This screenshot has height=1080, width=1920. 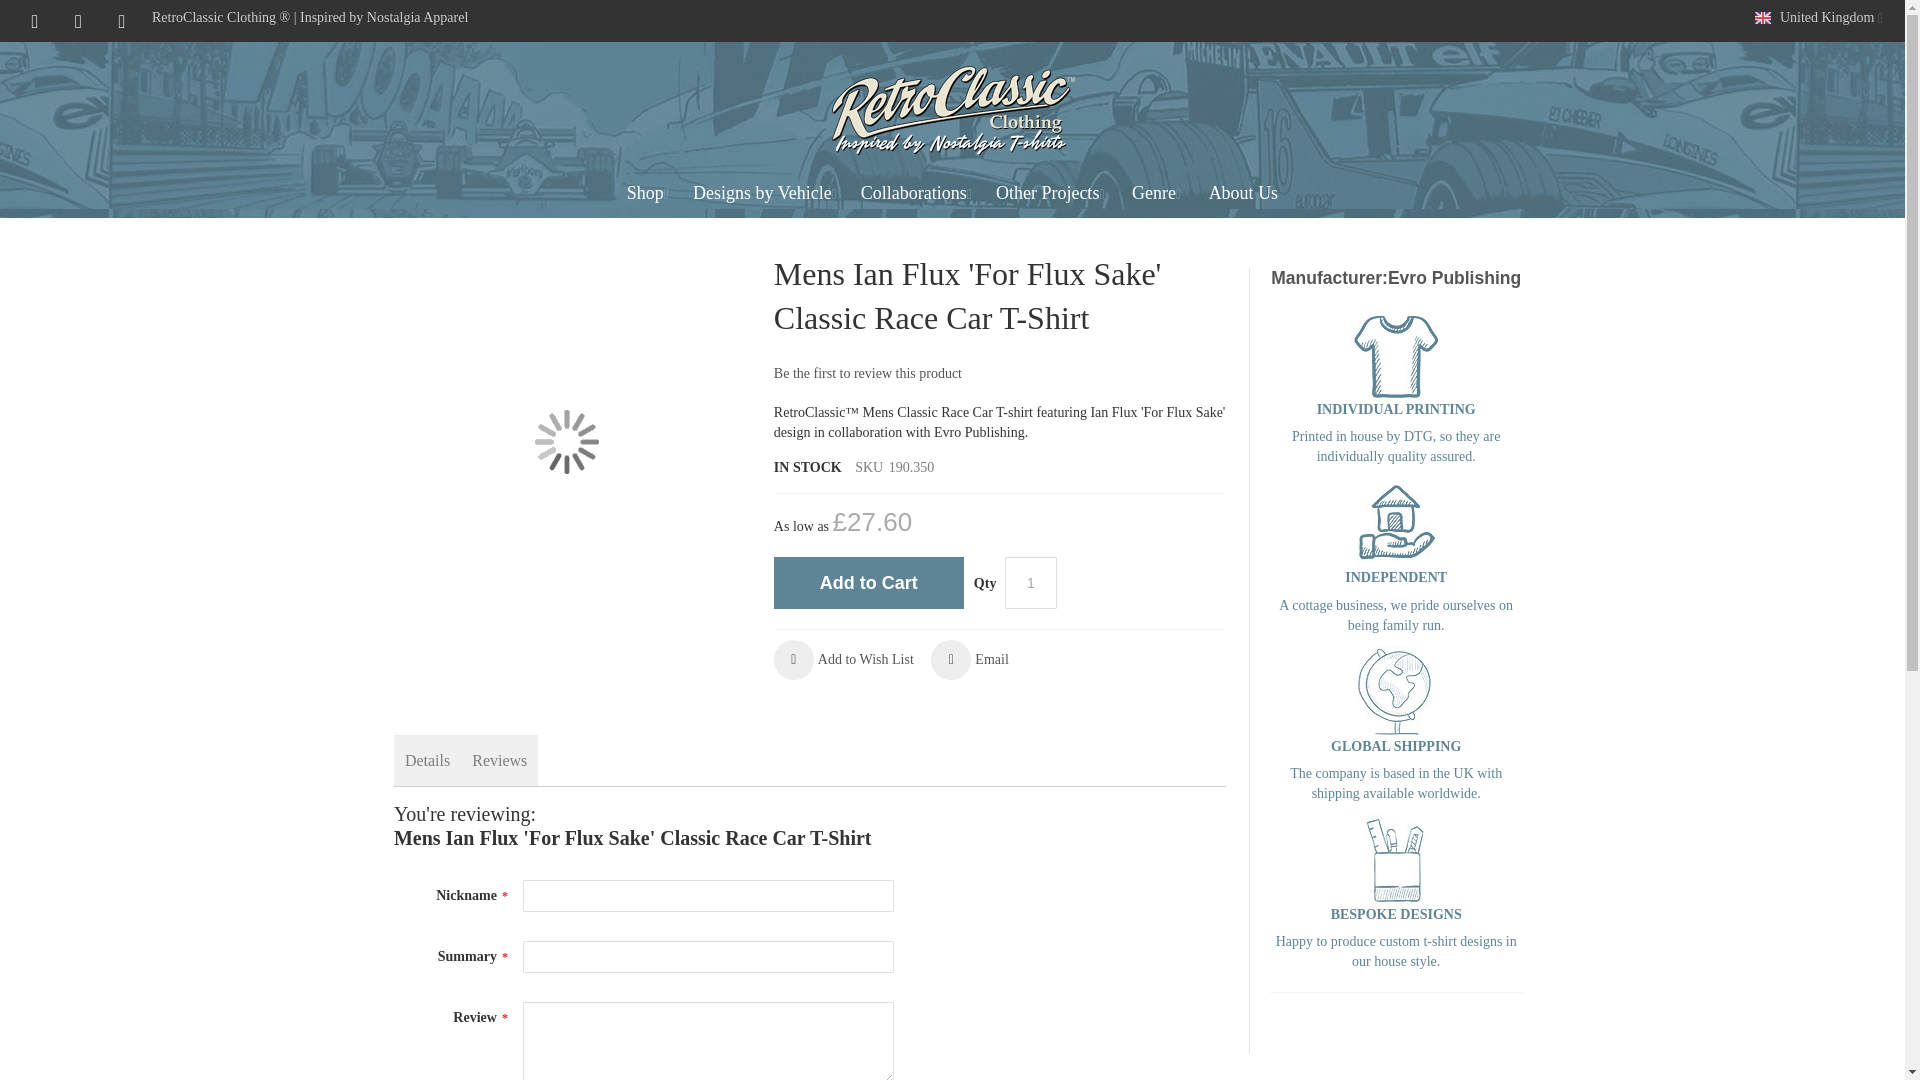 What do you see at coordinates (122, 16) in the screenshot?
I see `Join us on Facebook` at bounding box center [122, 16].